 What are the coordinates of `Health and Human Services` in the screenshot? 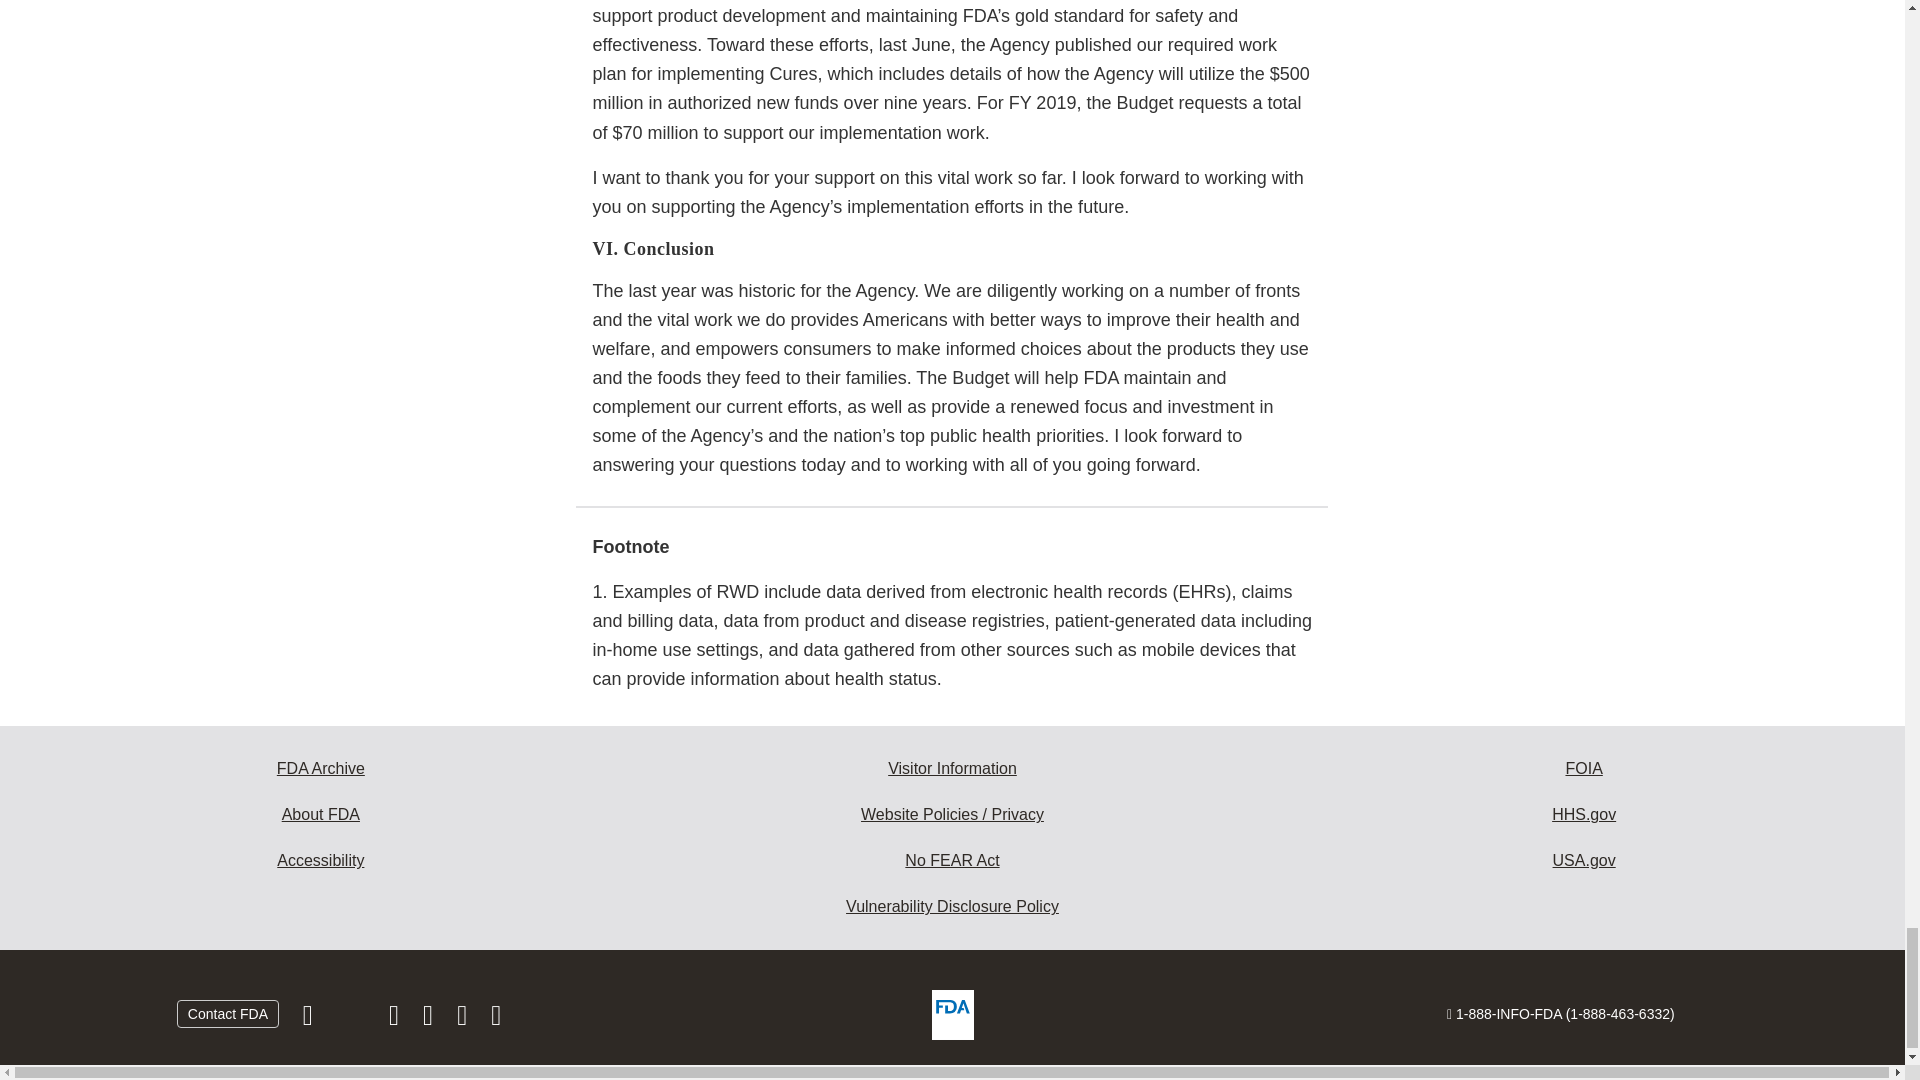 It's located at (1584, 814).